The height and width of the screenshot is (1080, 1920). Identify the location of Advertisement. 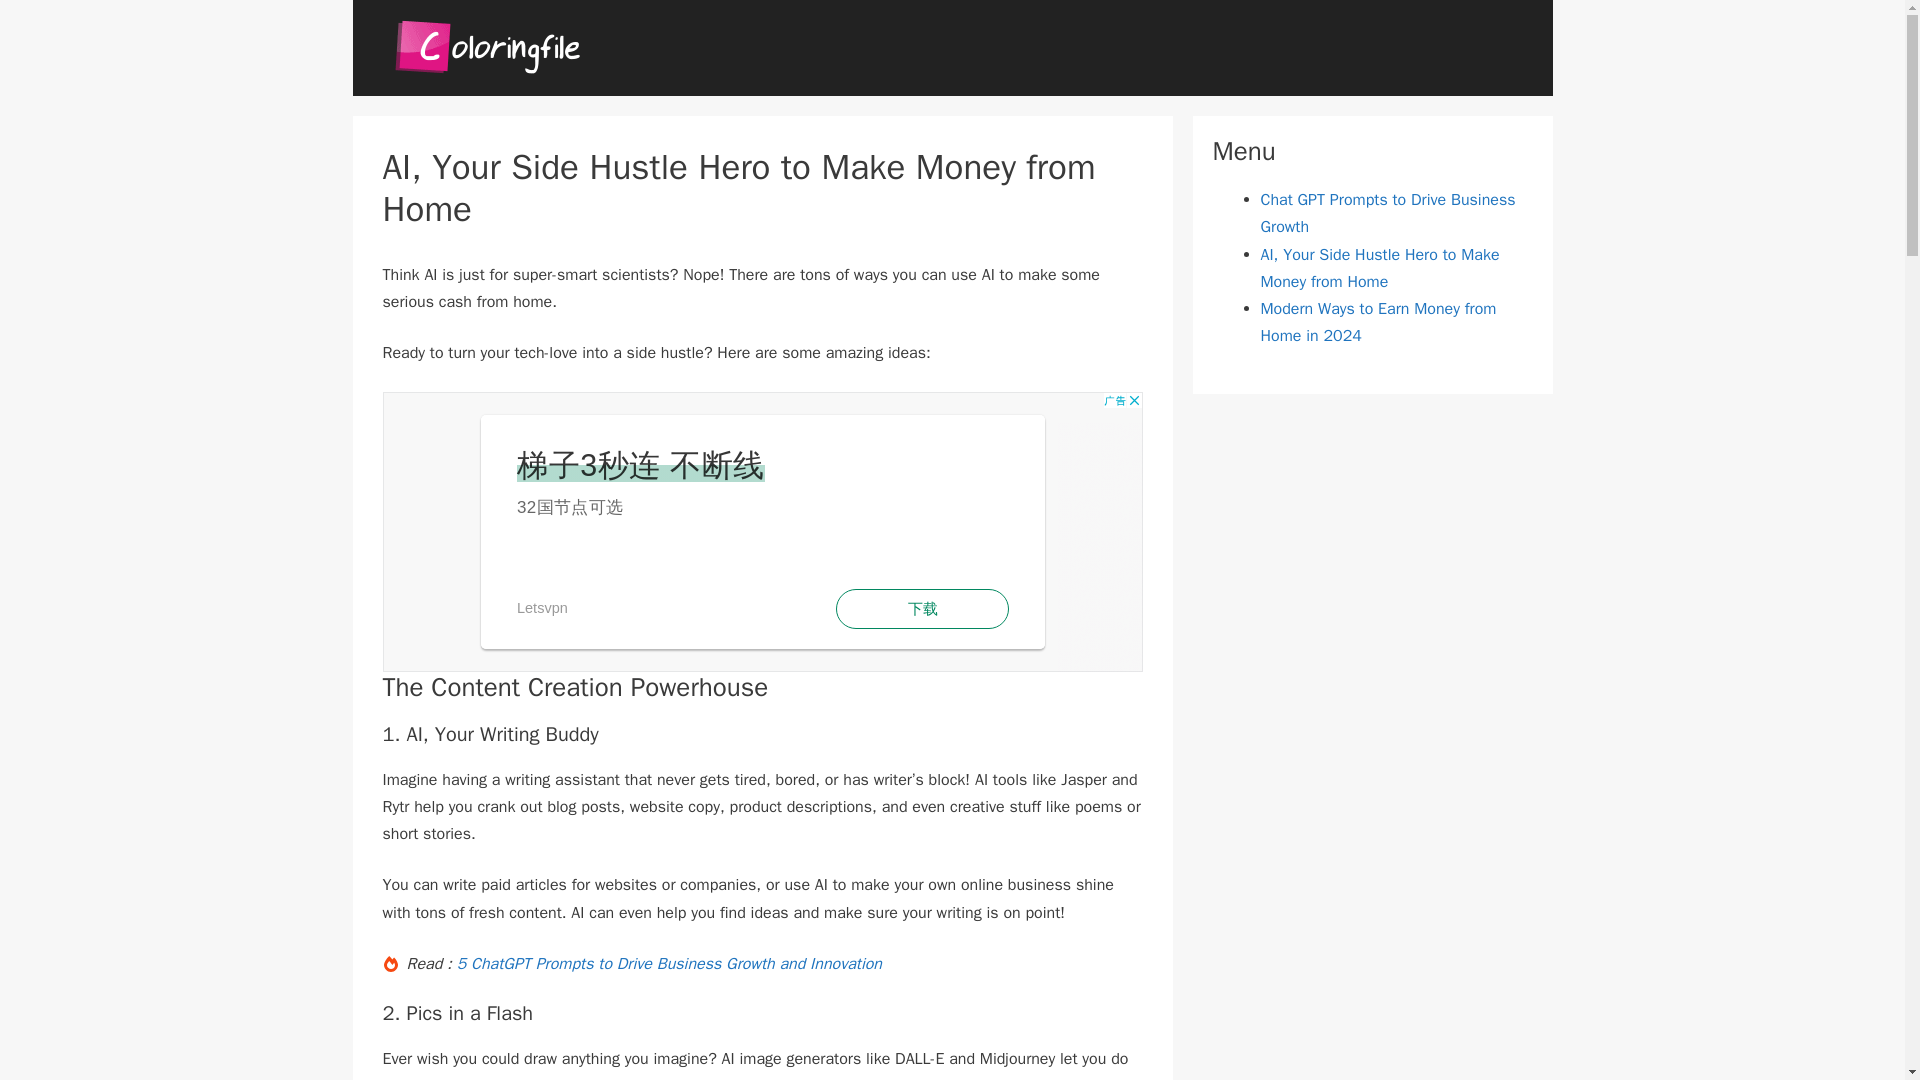
(762, 532).